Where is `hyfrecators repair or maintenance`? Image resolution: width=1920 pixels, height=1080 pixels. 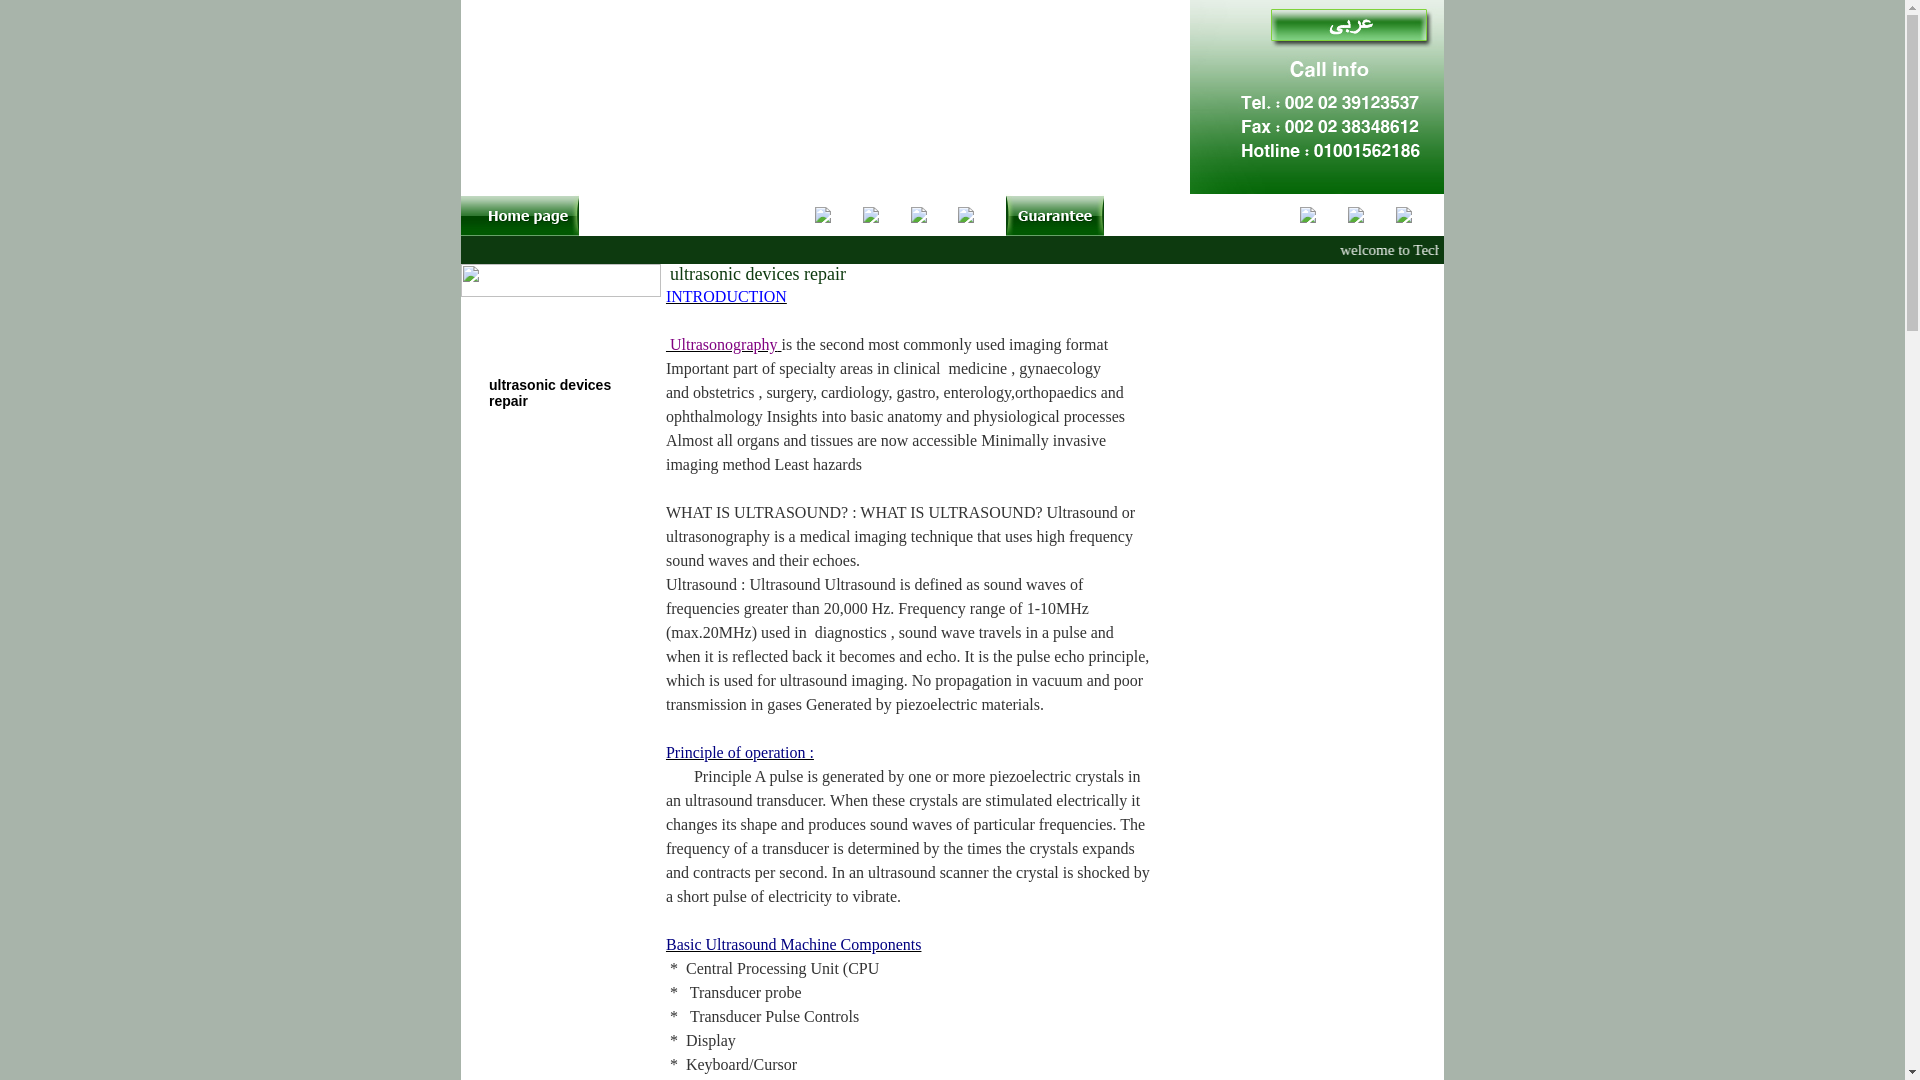
hyfrecators repair or maintenance is located at coordinates (557, 859).